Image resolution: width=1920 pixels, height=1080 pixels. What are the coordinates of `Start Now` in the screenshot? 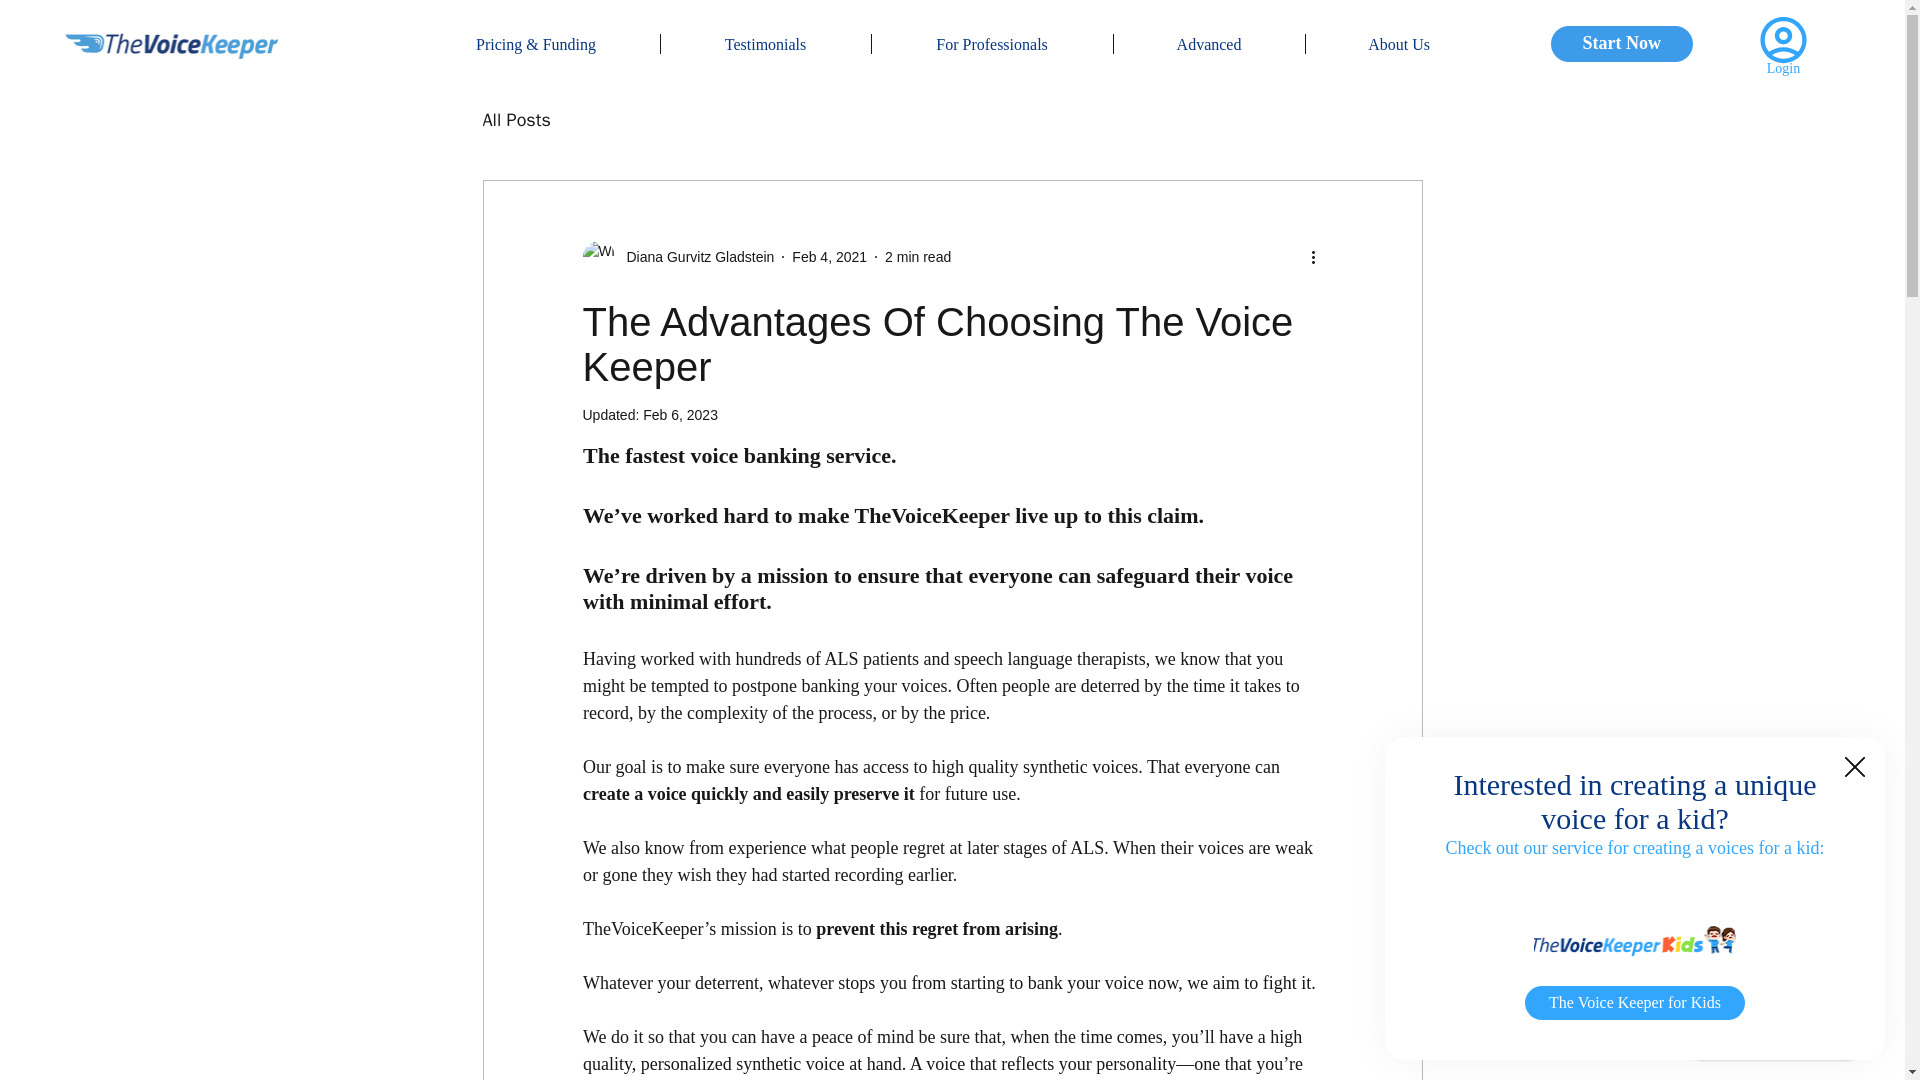 It's located at (1622, 43).